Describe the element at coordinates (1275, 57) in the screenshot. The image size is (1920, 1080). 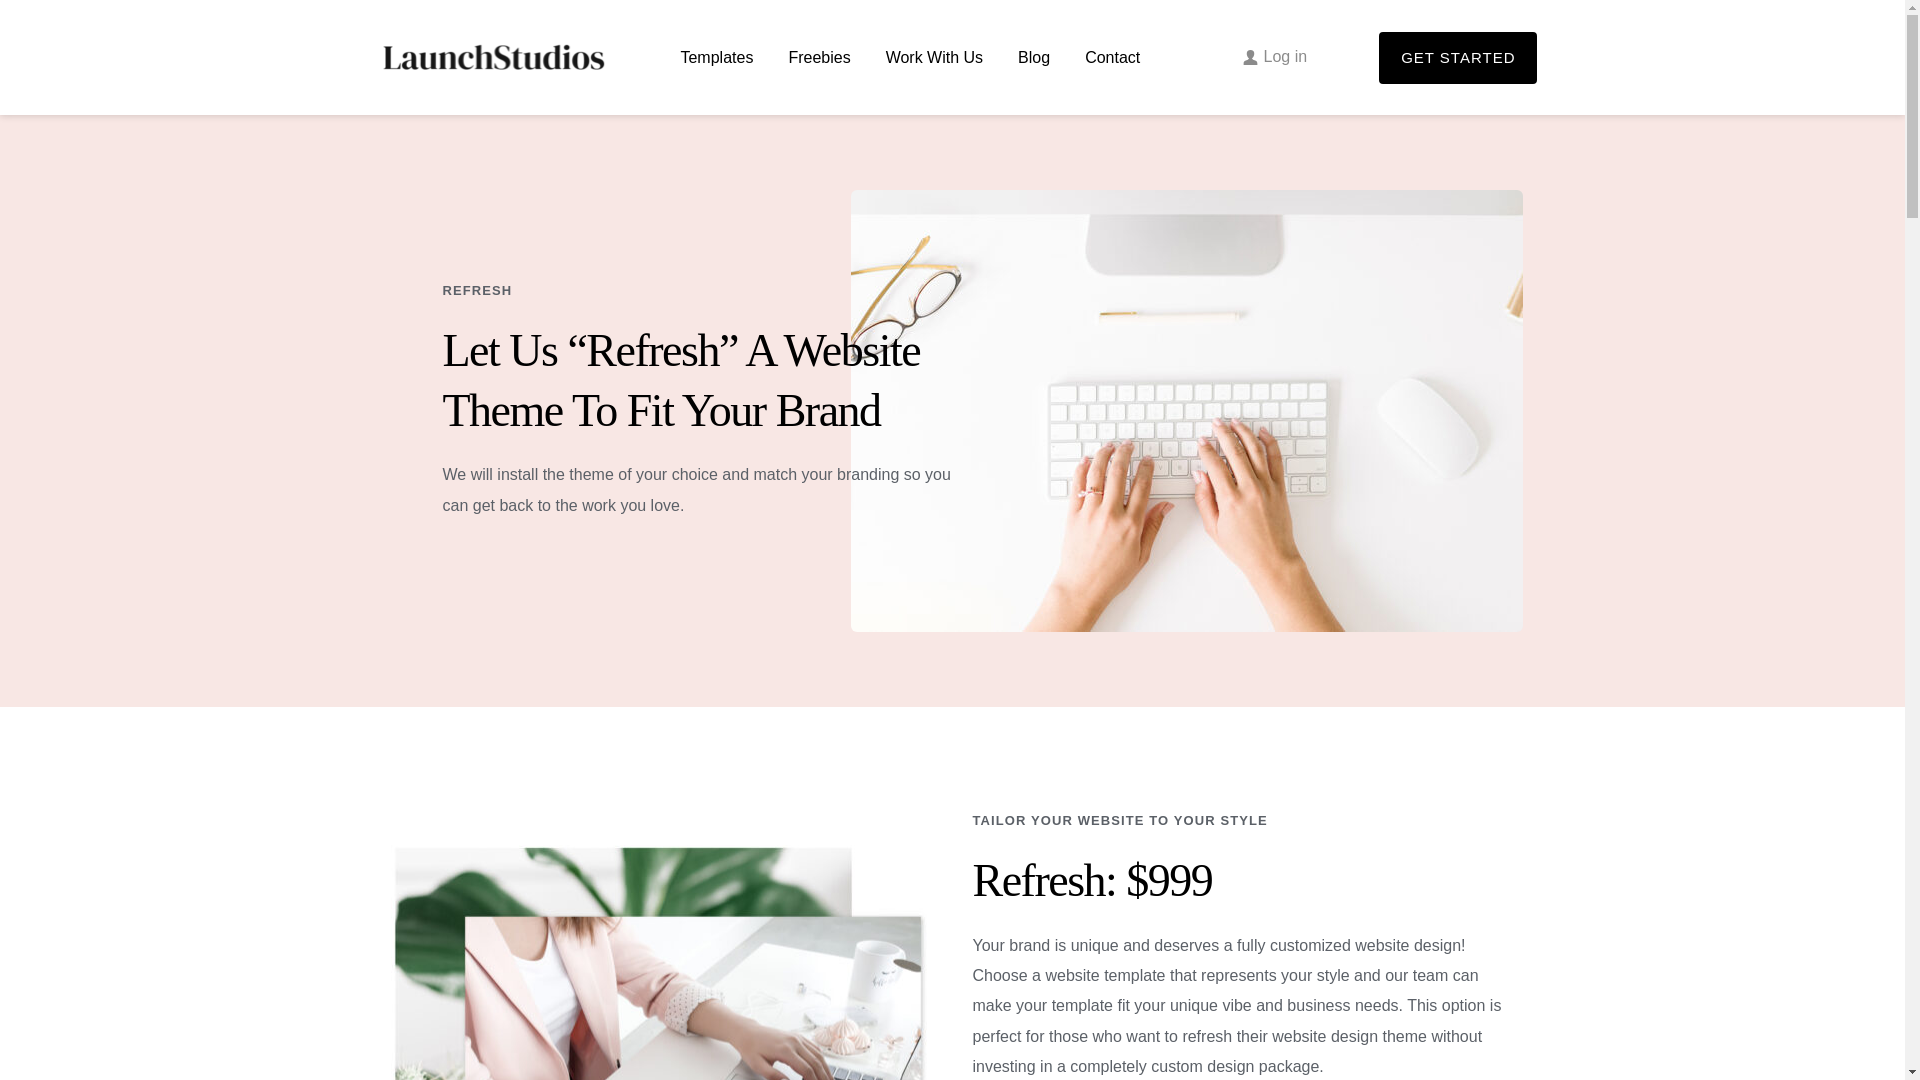
I see `Log in` at that location.